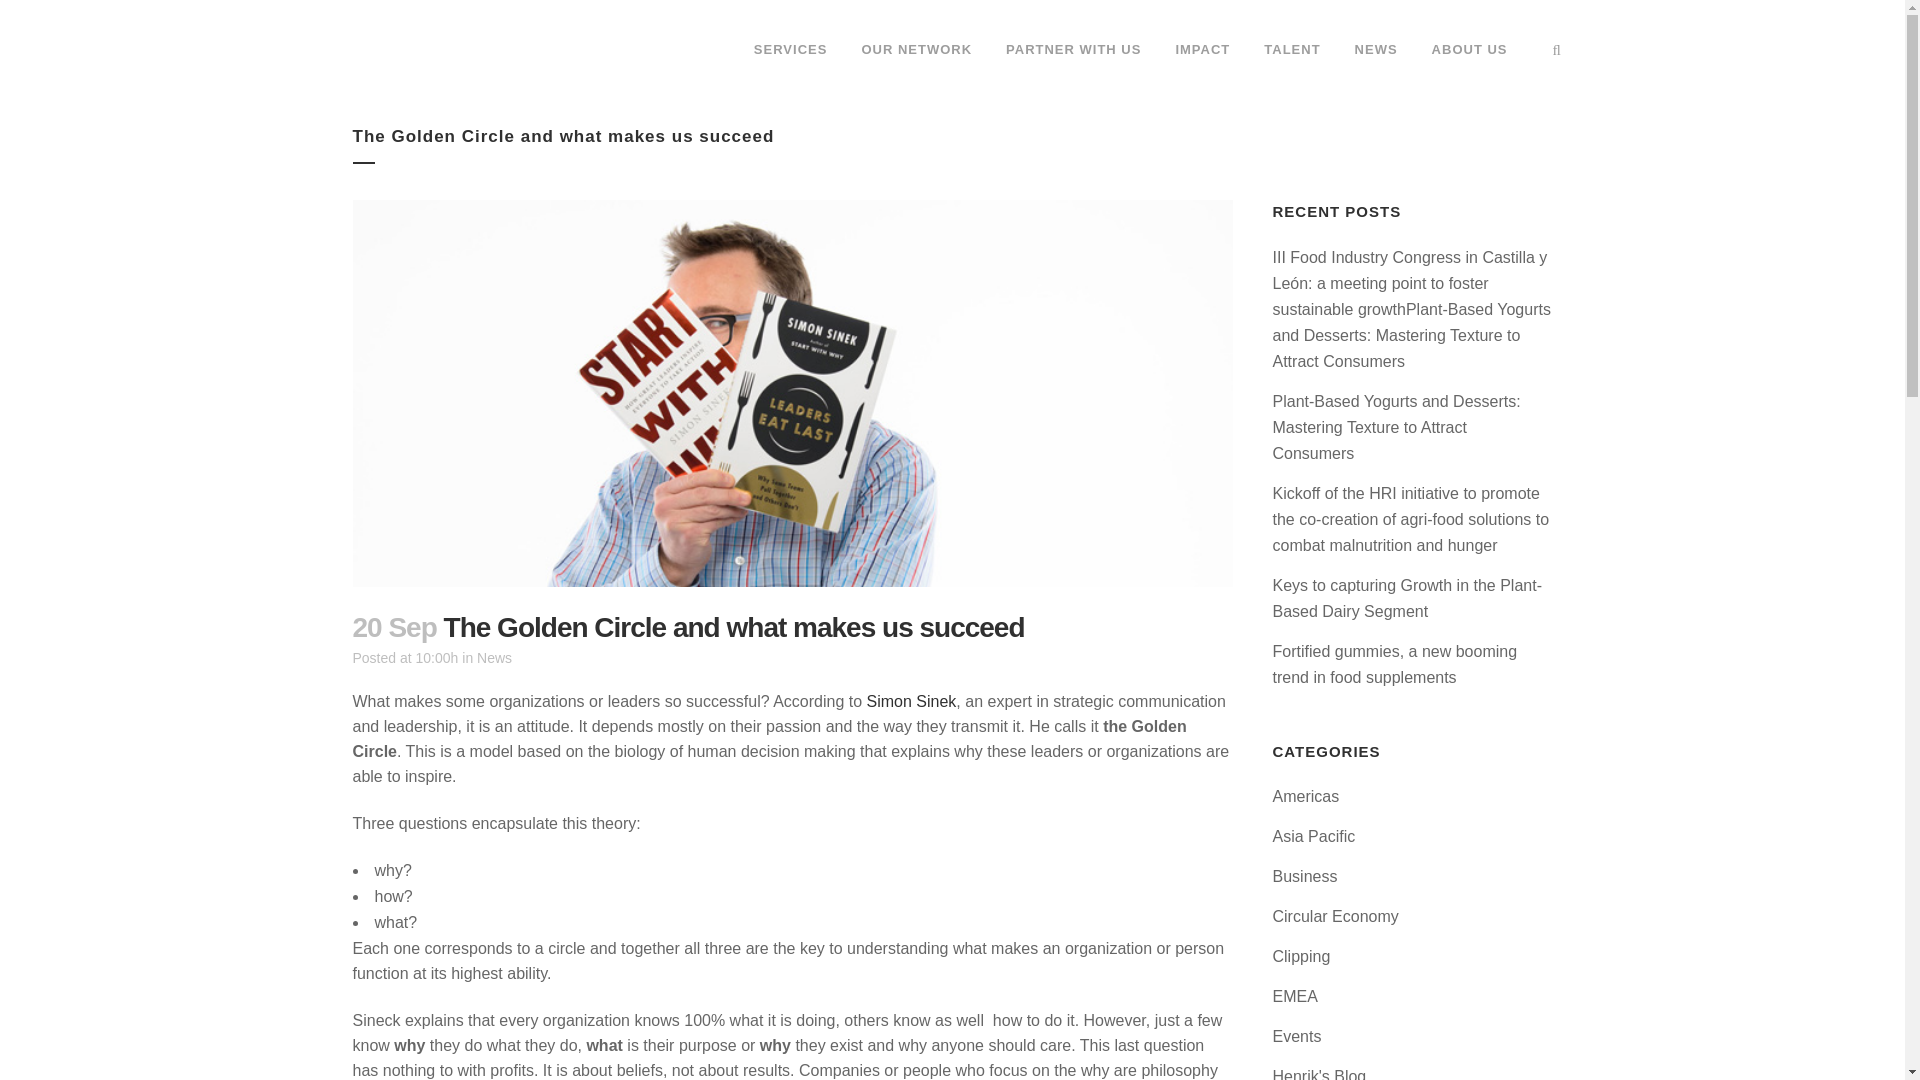  I want to click on OUR NETWORK, so click(916, 50).